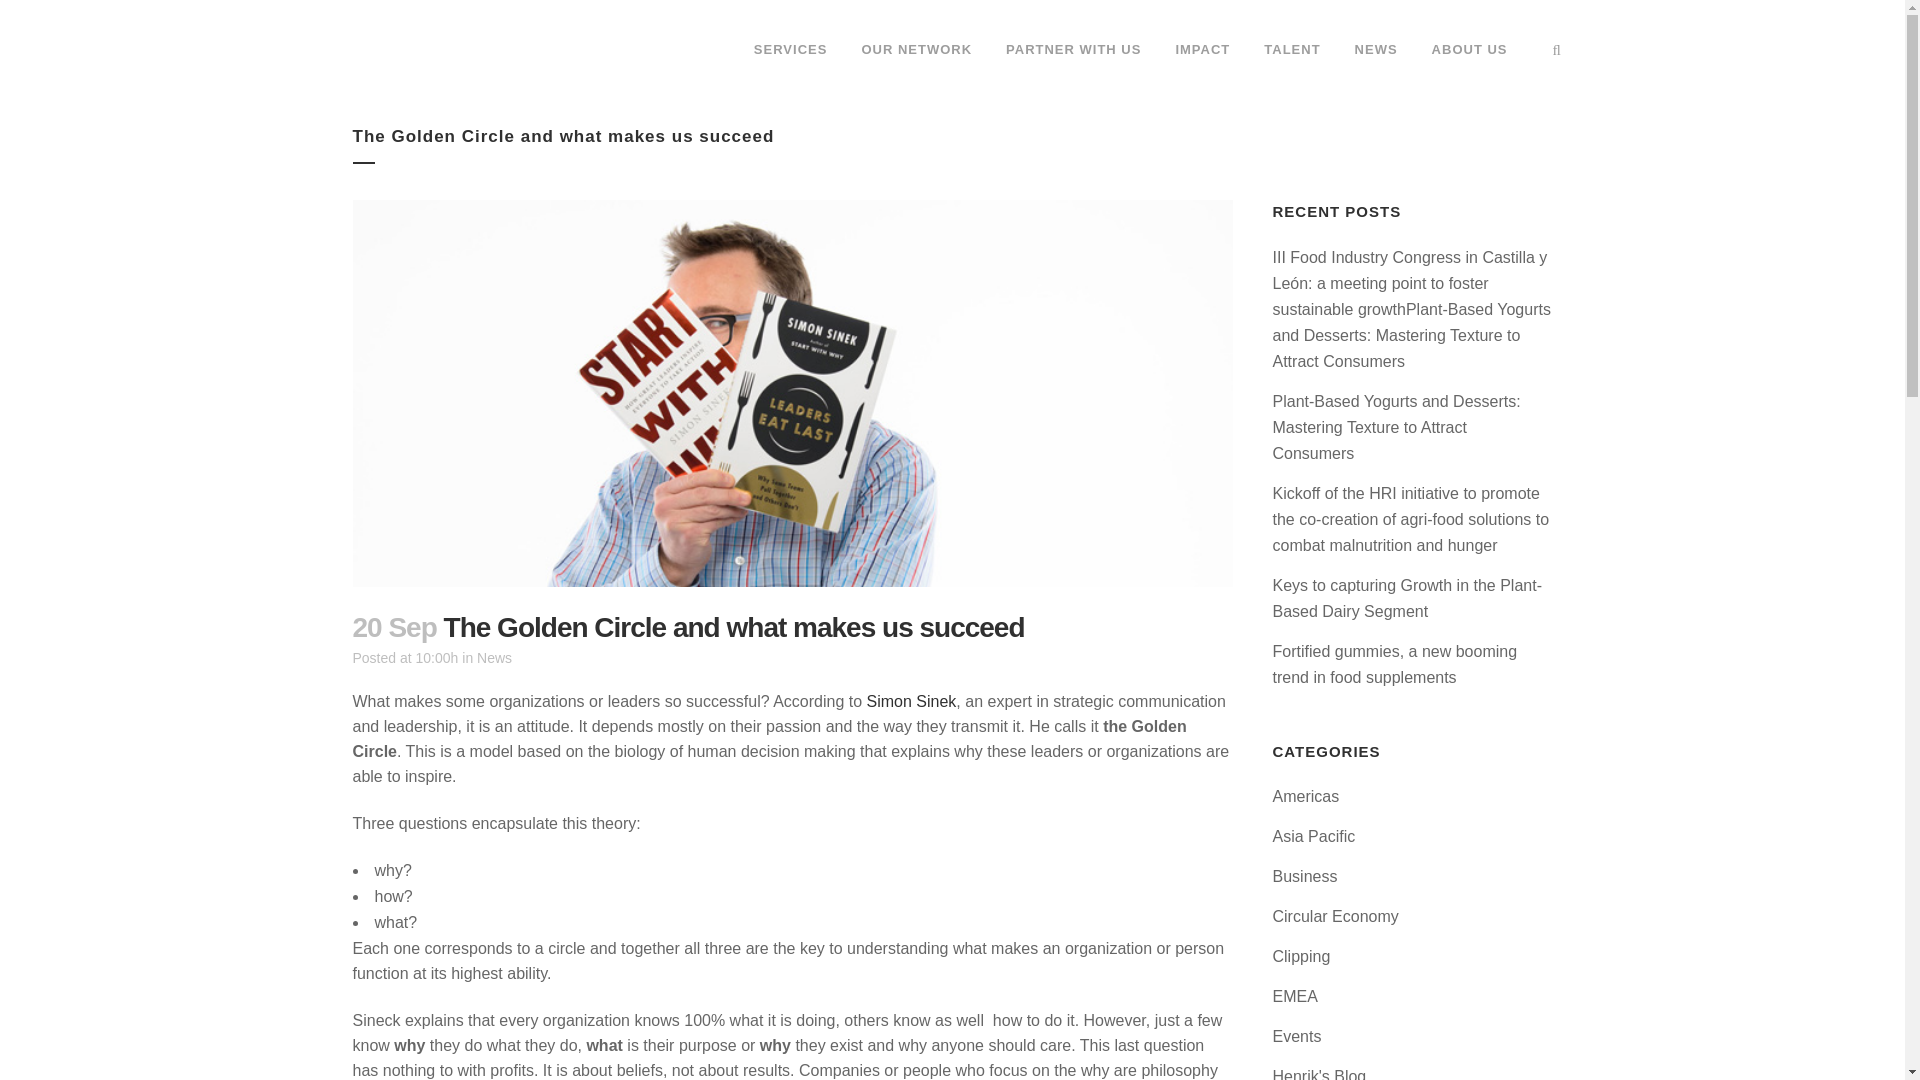  I want to click on OUR NETWORK, so click(916, 50).